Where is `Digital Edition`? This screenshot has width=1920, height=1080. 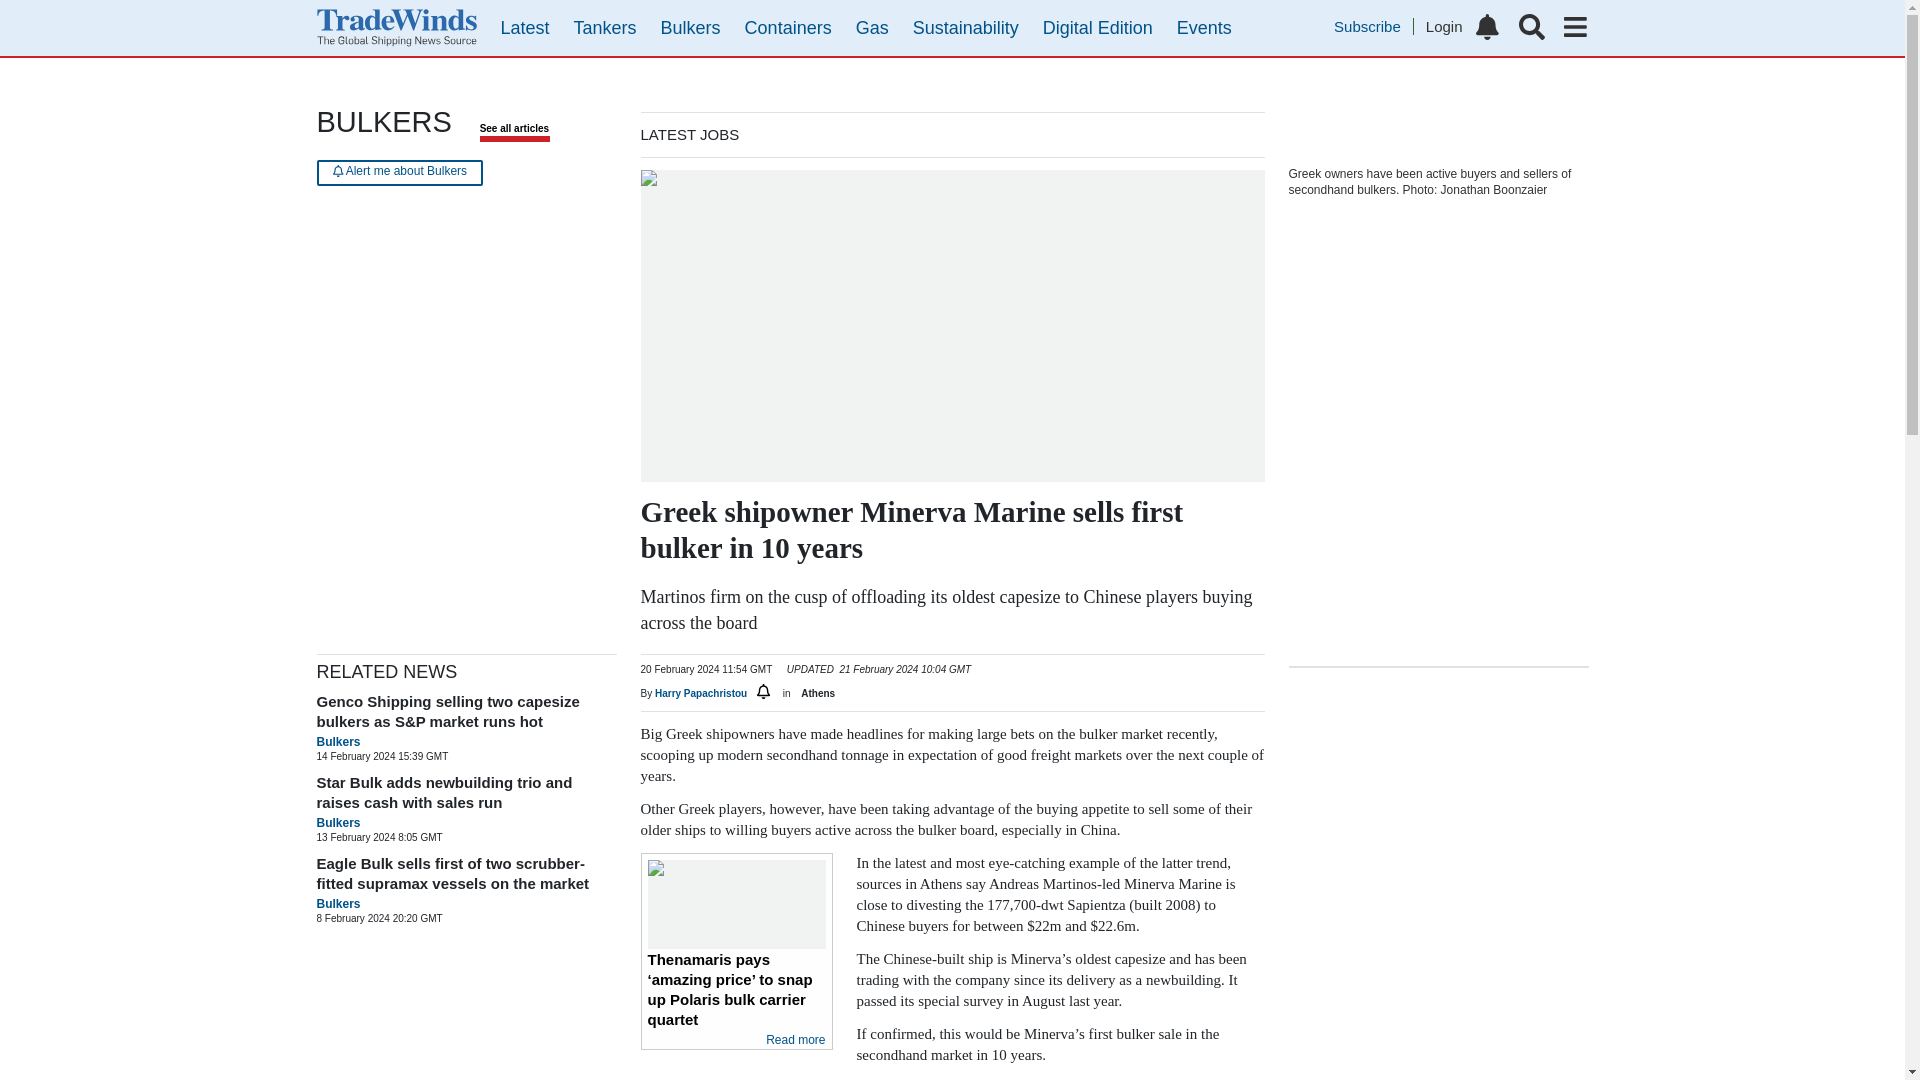 Digital Edition is located at coordinates (1098, 28).